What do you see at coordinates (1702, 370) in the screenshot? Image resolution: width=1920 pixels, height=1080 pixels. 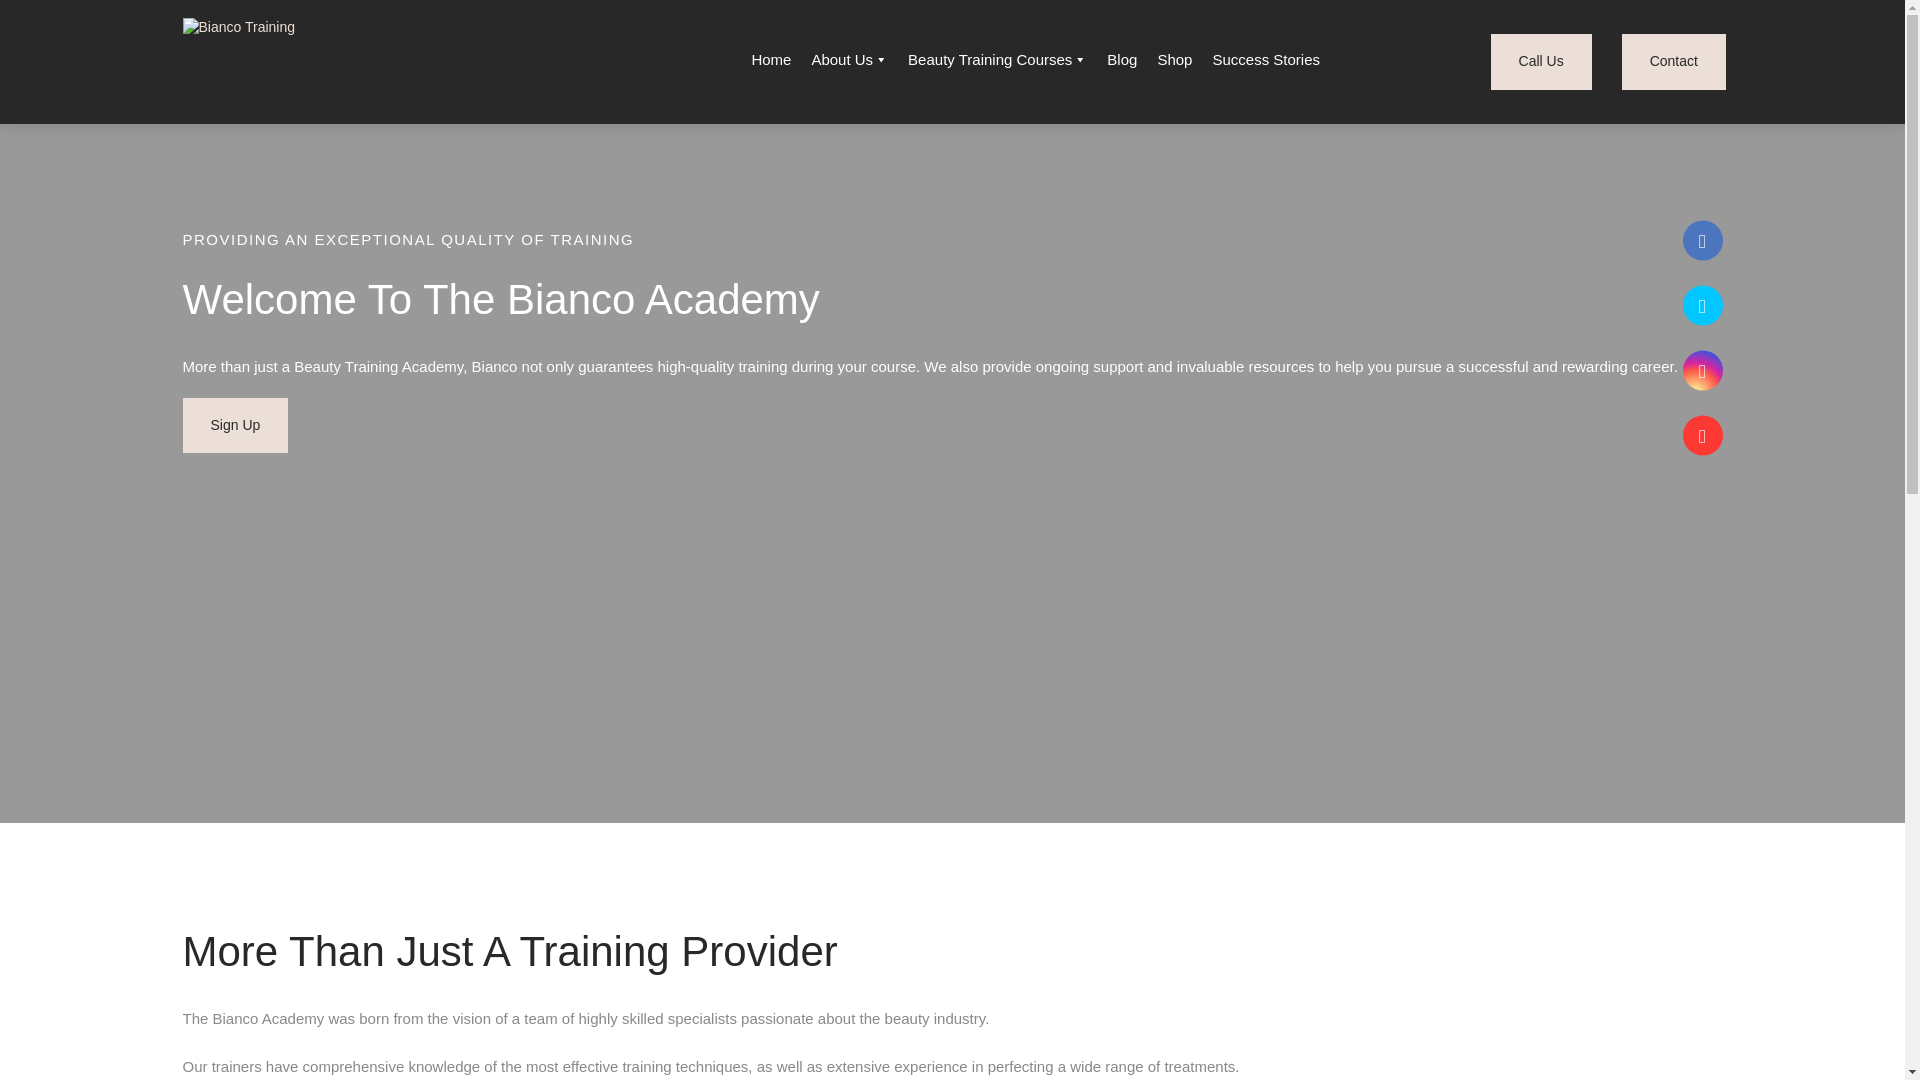 I see `Bianco Training's Instagram` at bounding box center [1702, 370].